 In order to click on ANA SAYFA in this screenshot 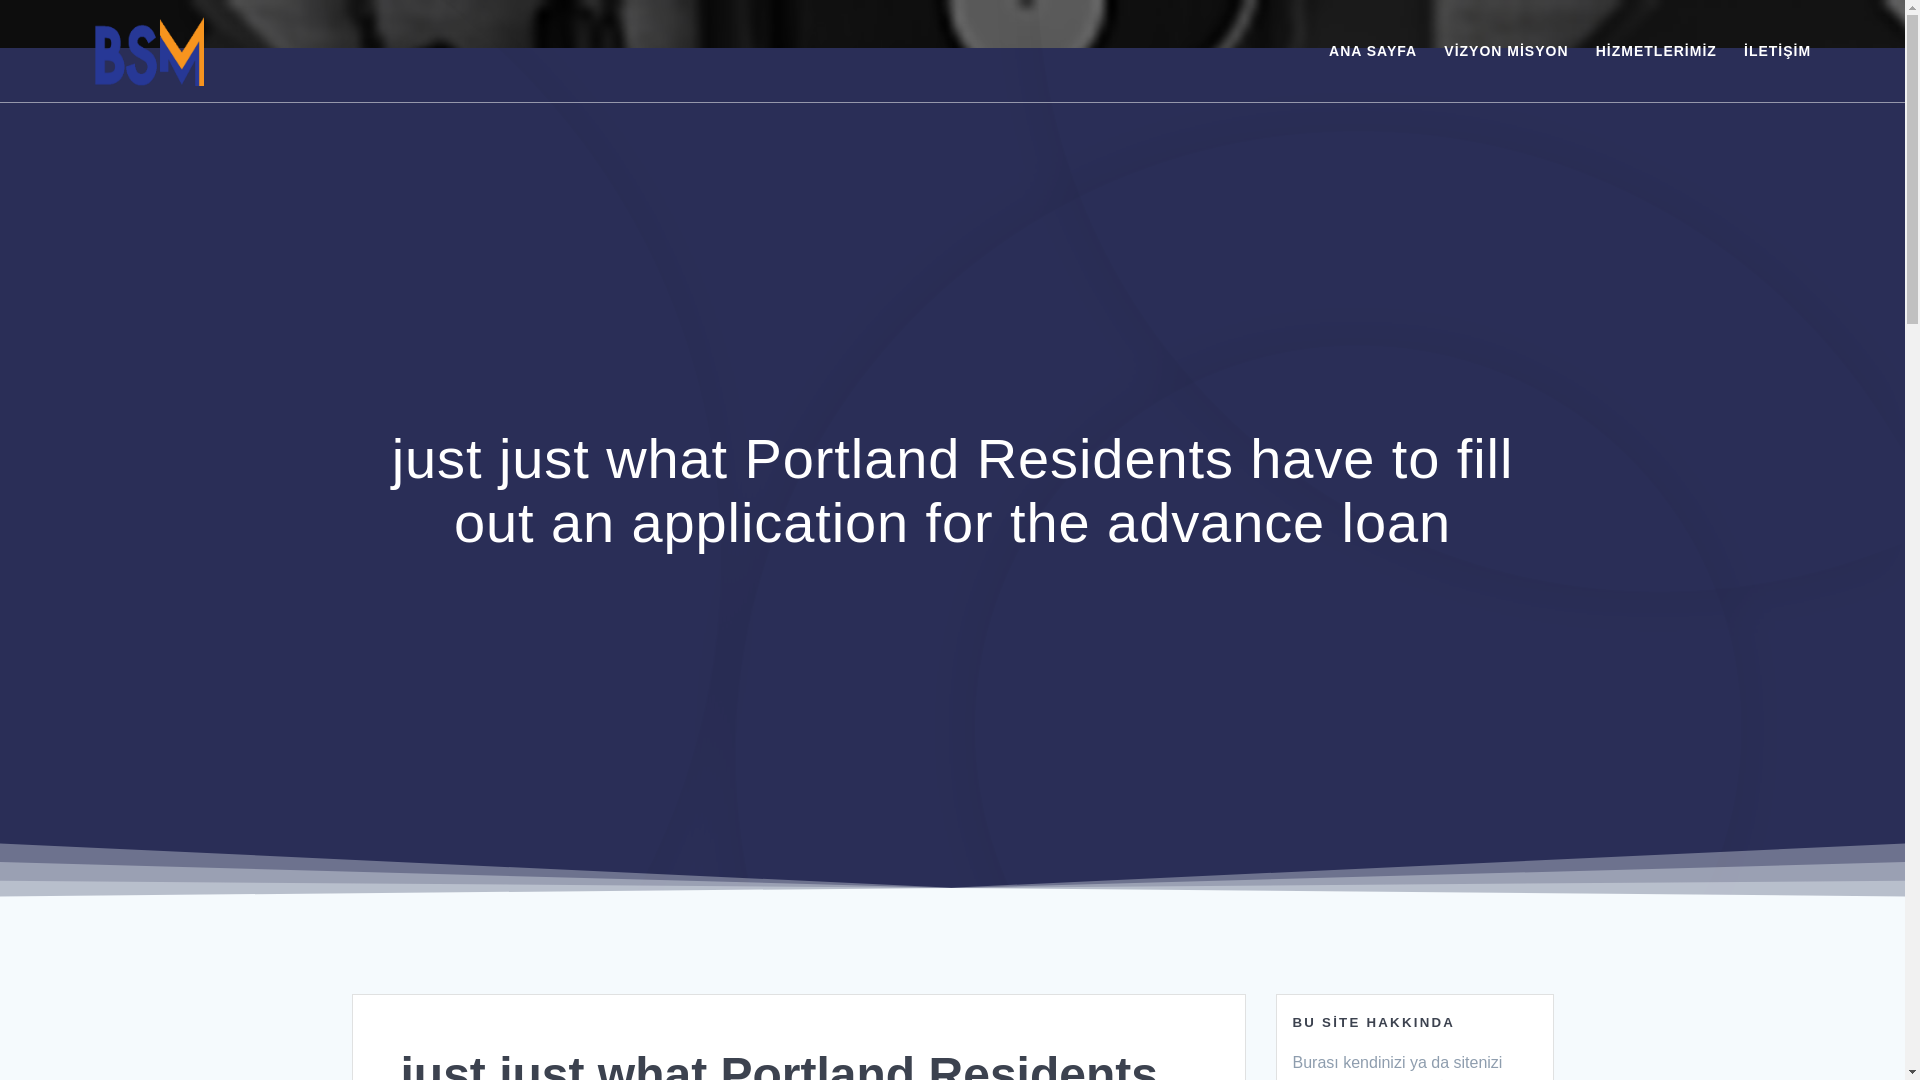, I will do `click(1372, 50)`.